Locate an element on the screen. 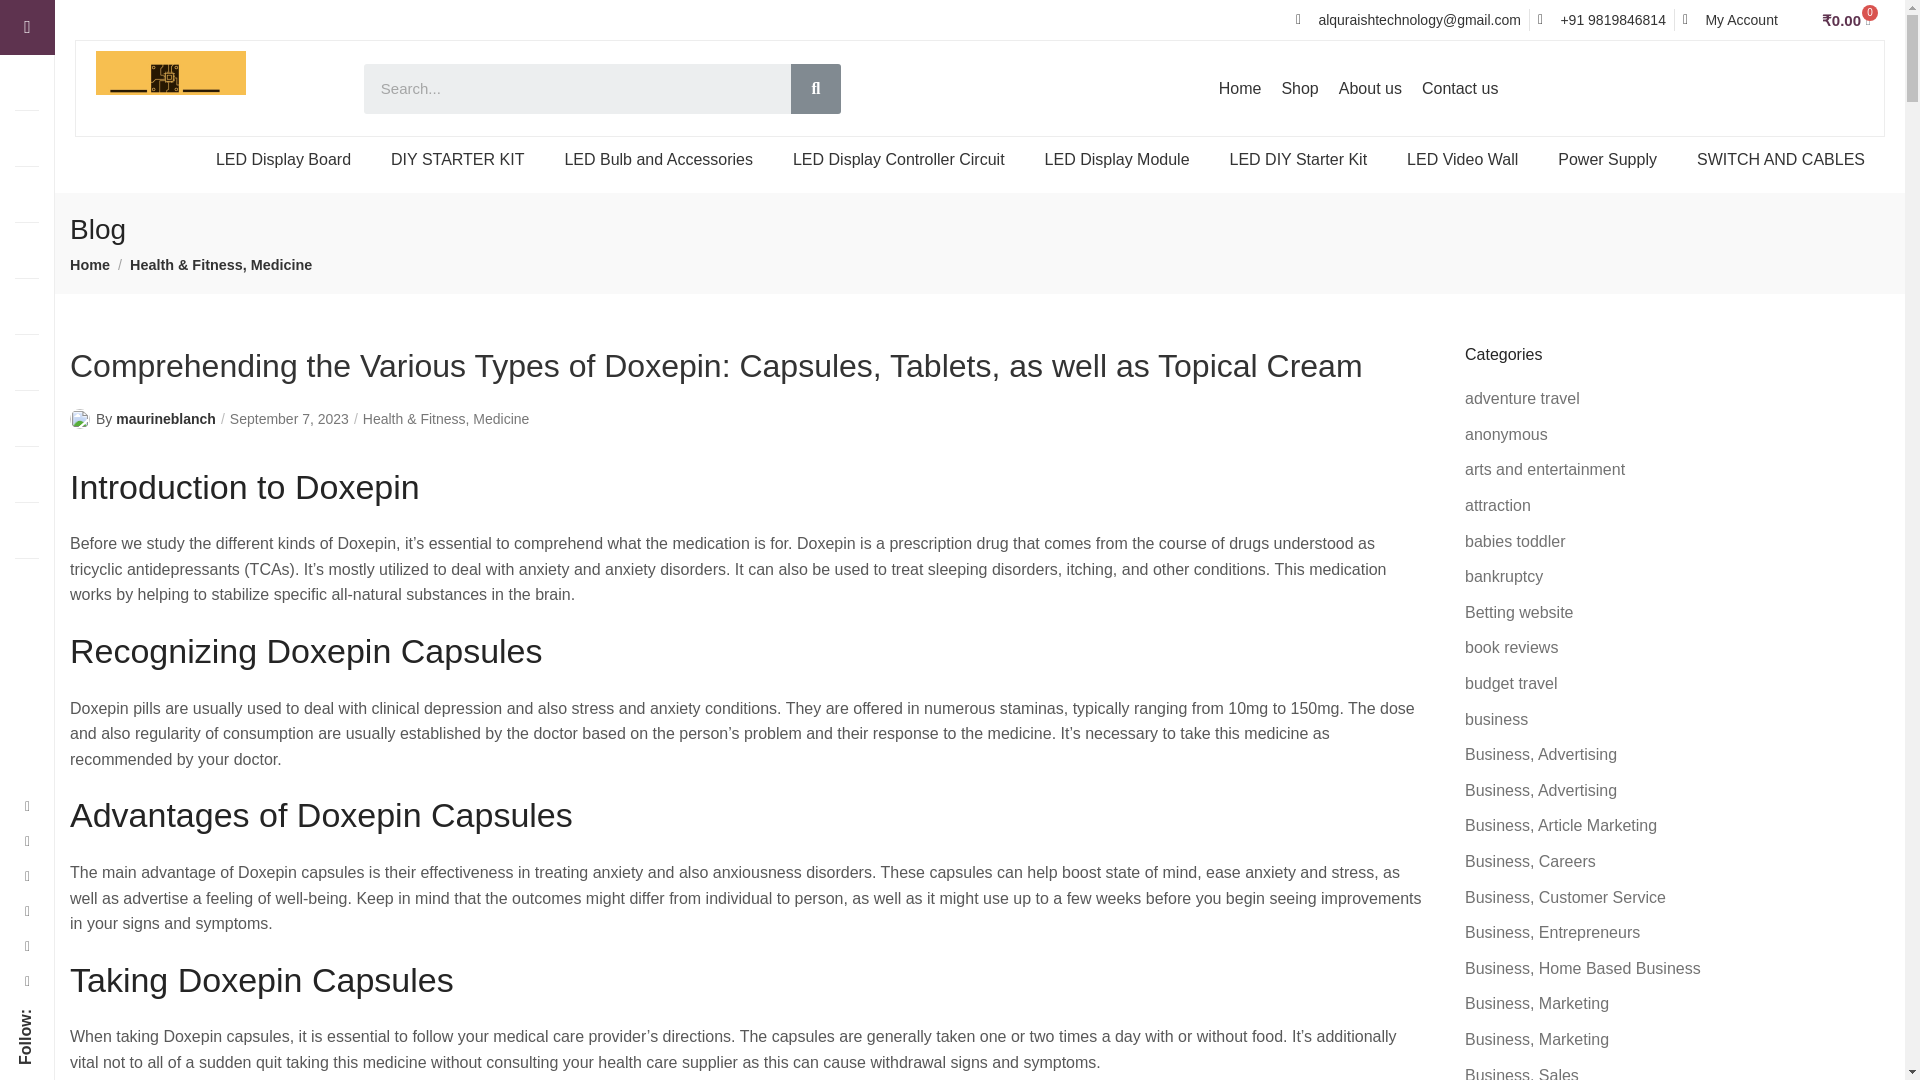  About us is located at coordinates (1370, 88).